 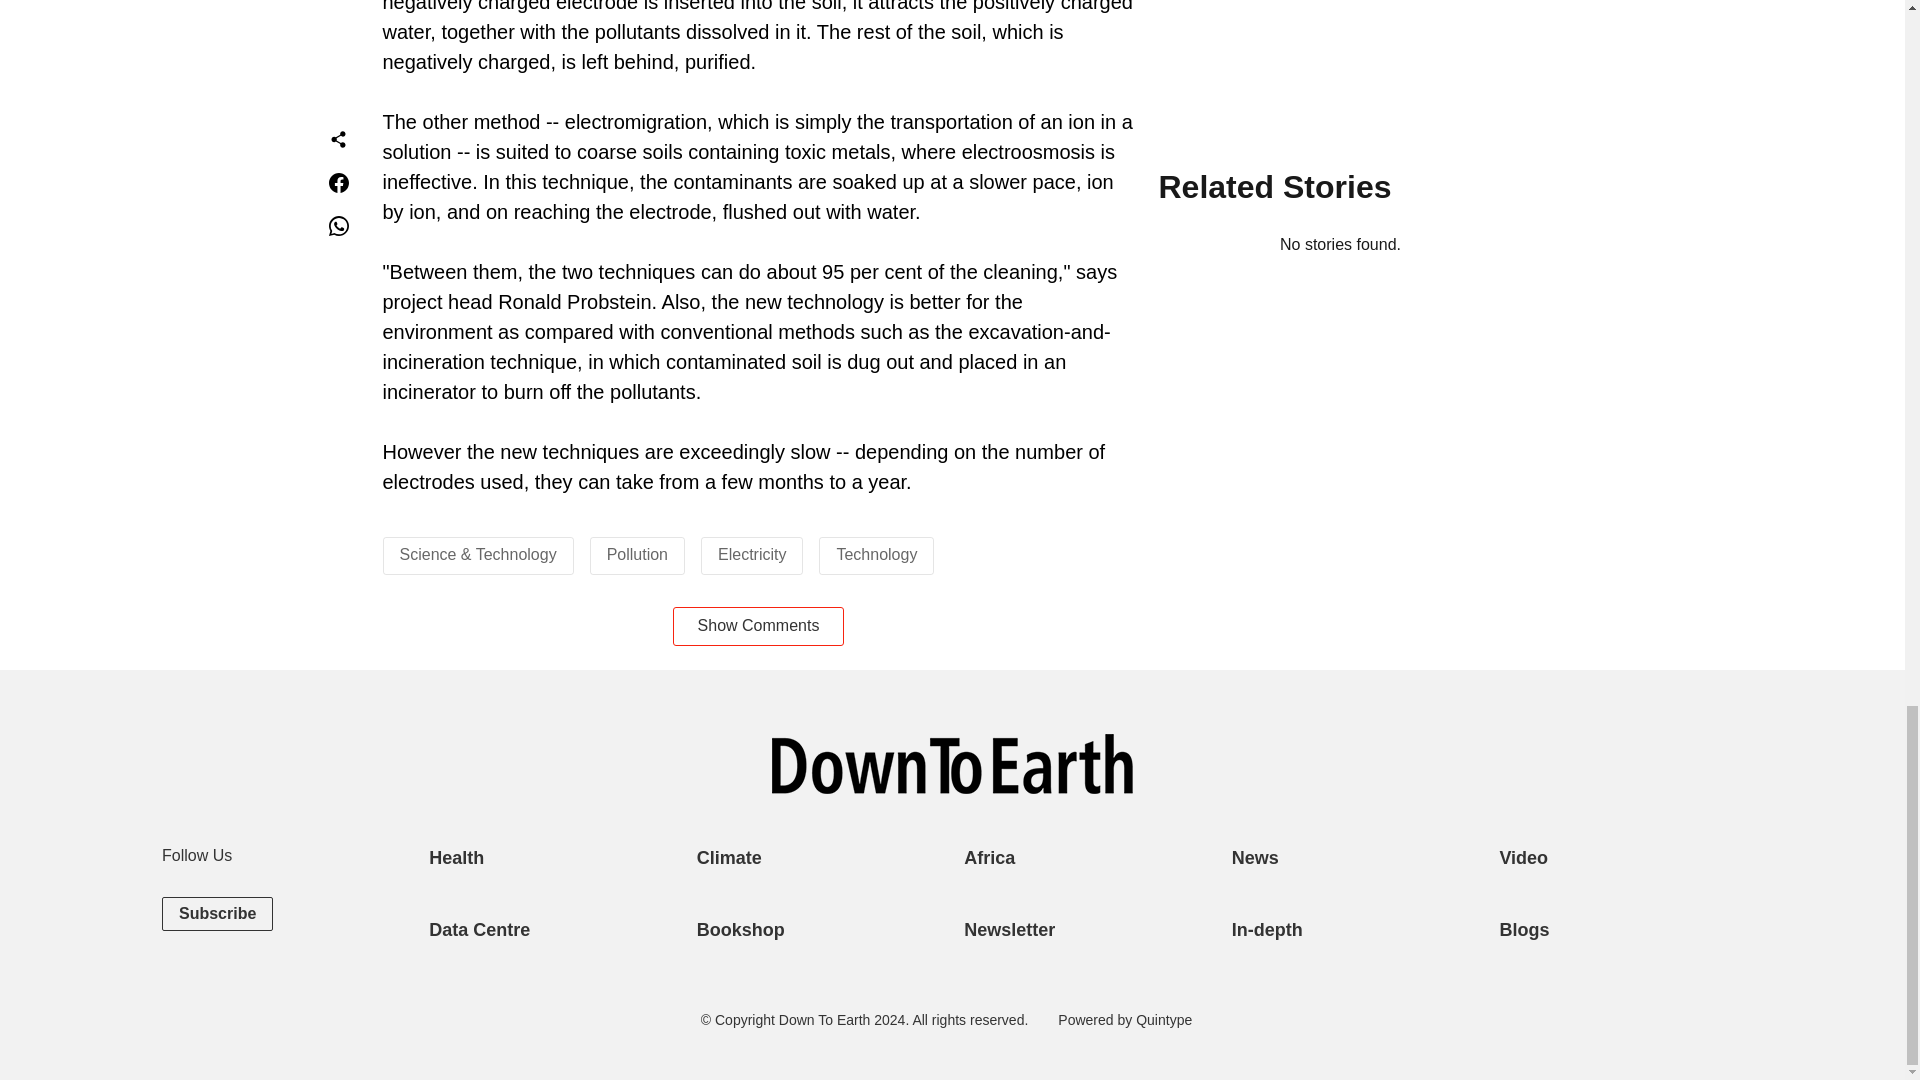 What do you see at coordinates (876, 554) in the screenshot?
I see `Technology` at bounding box center [876, 554].